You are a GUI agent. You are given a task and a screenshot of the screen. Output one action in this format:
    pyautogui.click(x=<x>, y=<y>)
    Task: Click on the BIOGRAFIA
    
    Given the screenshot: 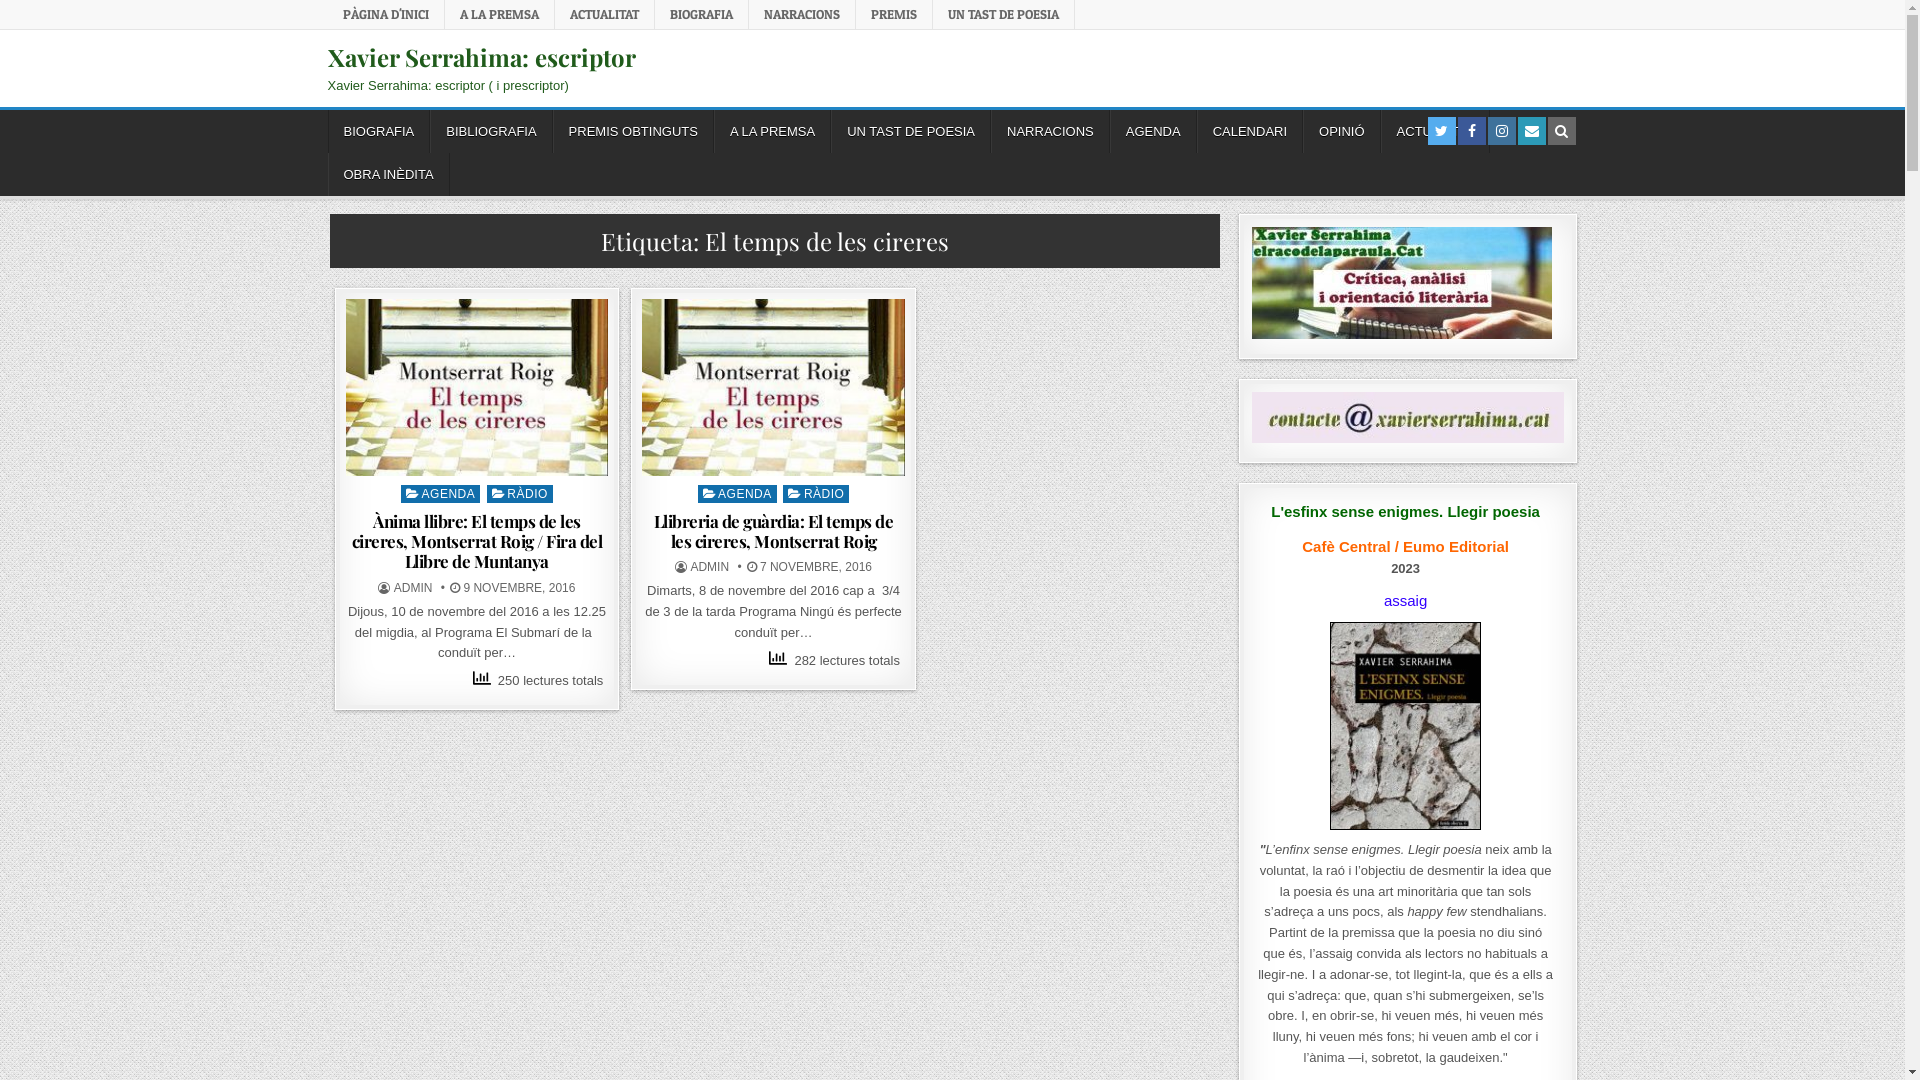 What is the action you would take?
    pyautogui.click(x=701, y=14)
    